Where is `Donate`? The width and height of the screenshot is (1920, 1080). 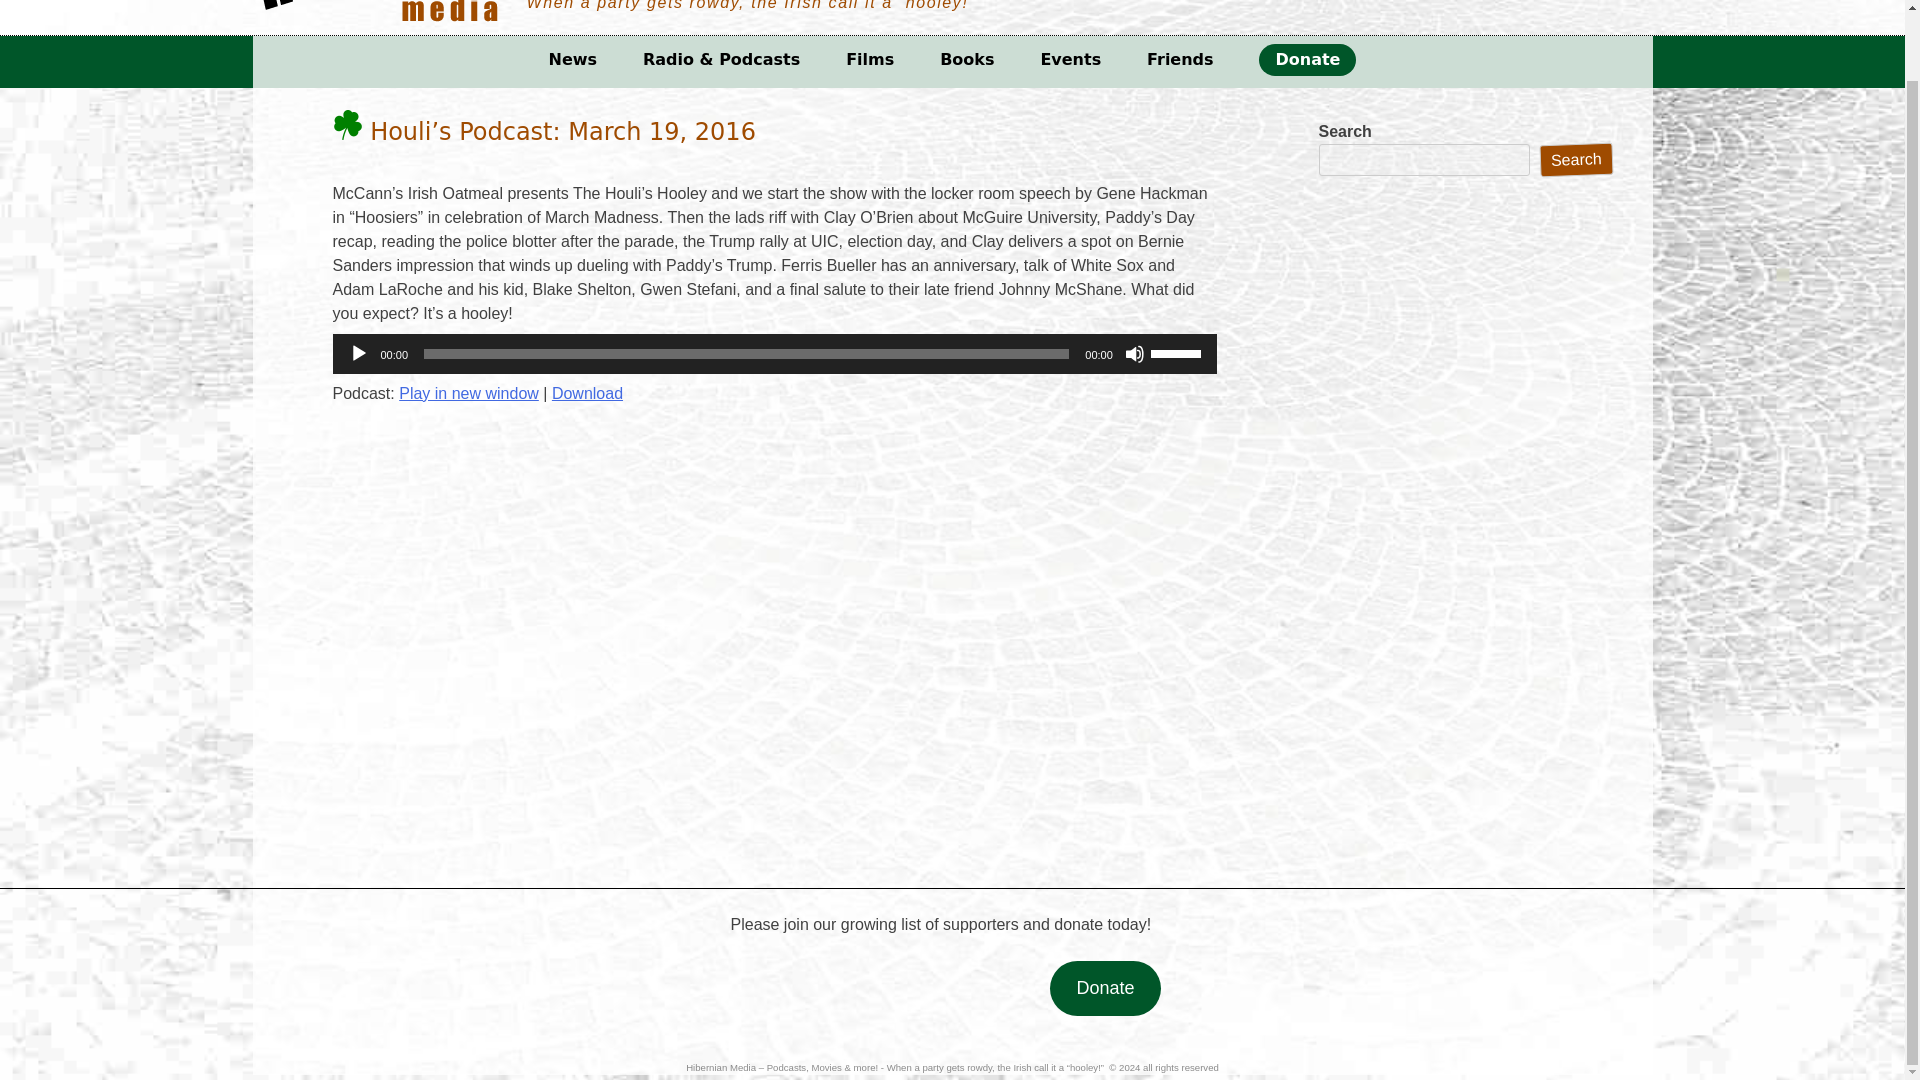
Donate is located at coordinates (1307, 60).